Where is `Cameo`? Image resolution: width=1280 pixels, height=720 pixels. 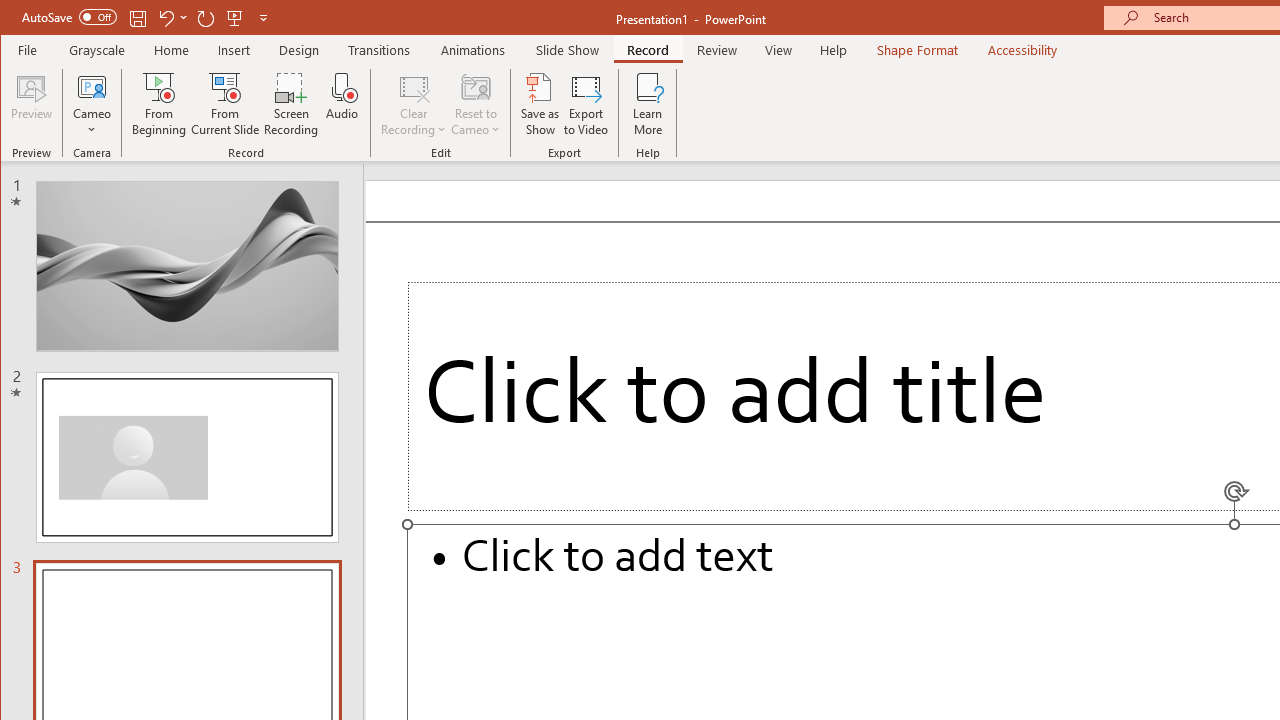 Cameo is located at coordinates (92, 104).